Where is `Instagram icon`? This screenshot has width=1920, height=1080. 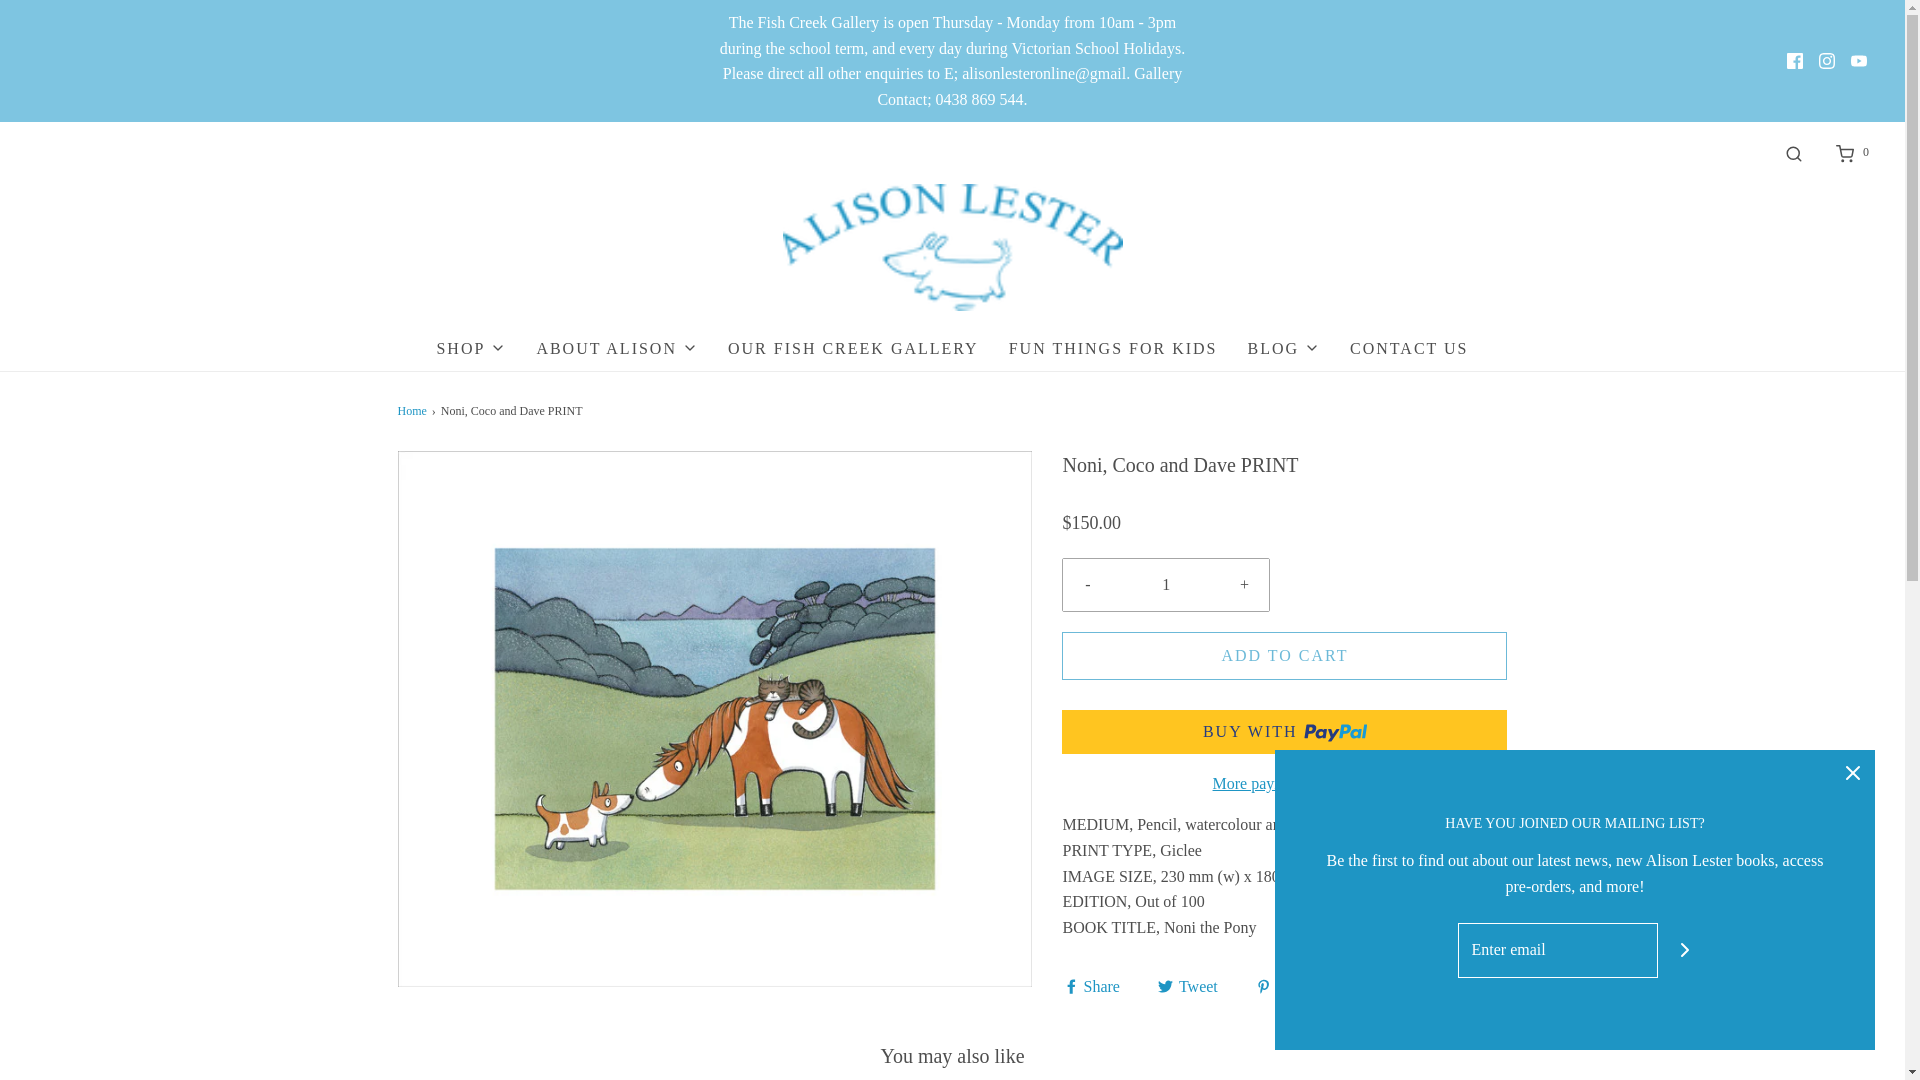
Instagram icon is located at coordinates (1826, 60).